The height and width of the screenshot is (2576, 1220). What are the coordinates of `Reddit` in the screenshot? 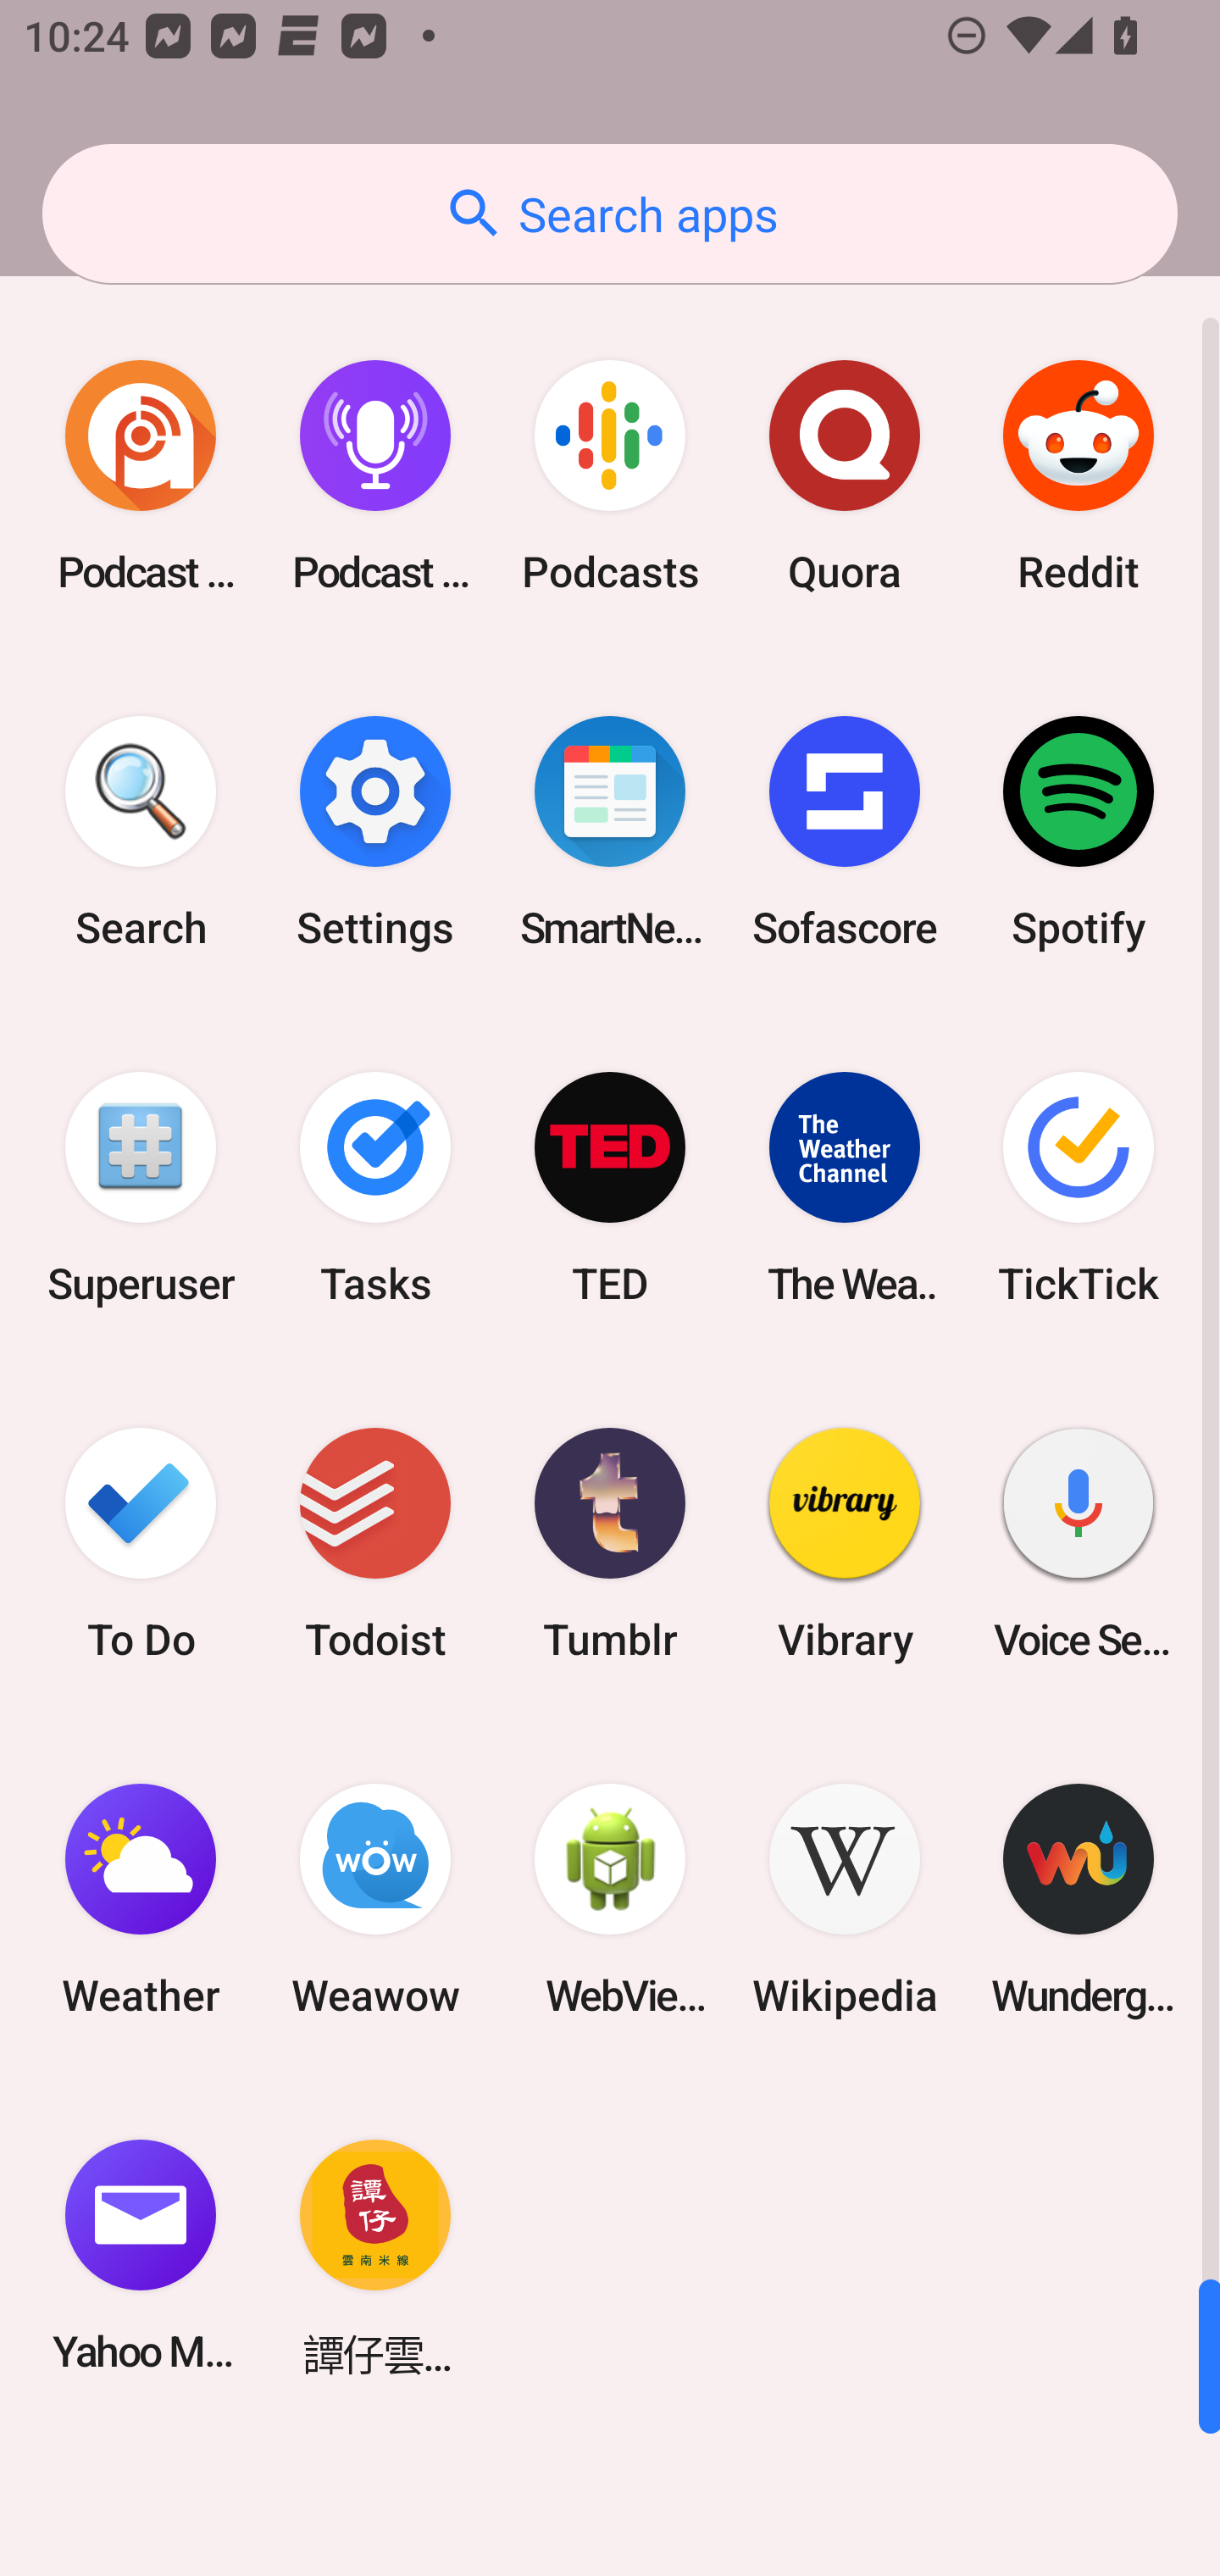 It's located at (1079, 476).